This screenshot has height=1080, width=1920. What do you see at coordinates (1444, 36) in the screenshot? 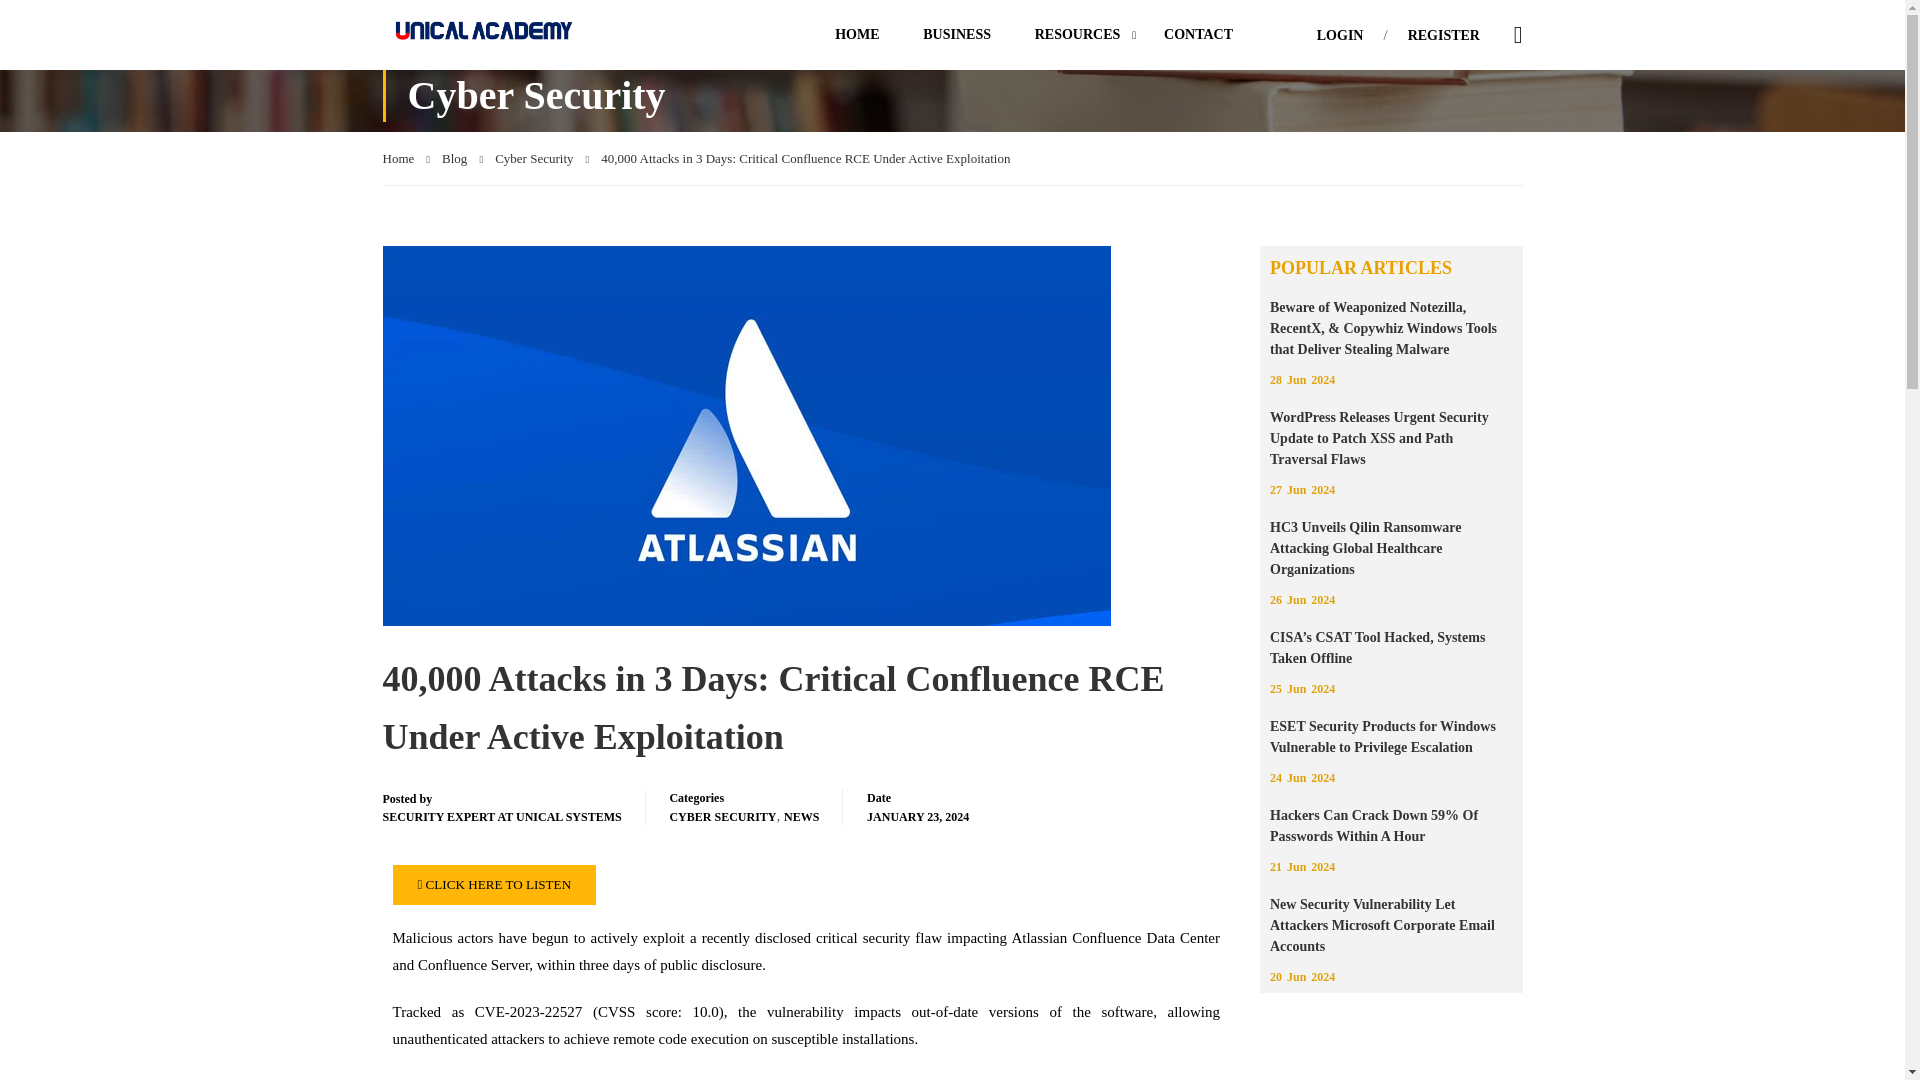
I see `REGISTER` at bounding box center [1444, 36].